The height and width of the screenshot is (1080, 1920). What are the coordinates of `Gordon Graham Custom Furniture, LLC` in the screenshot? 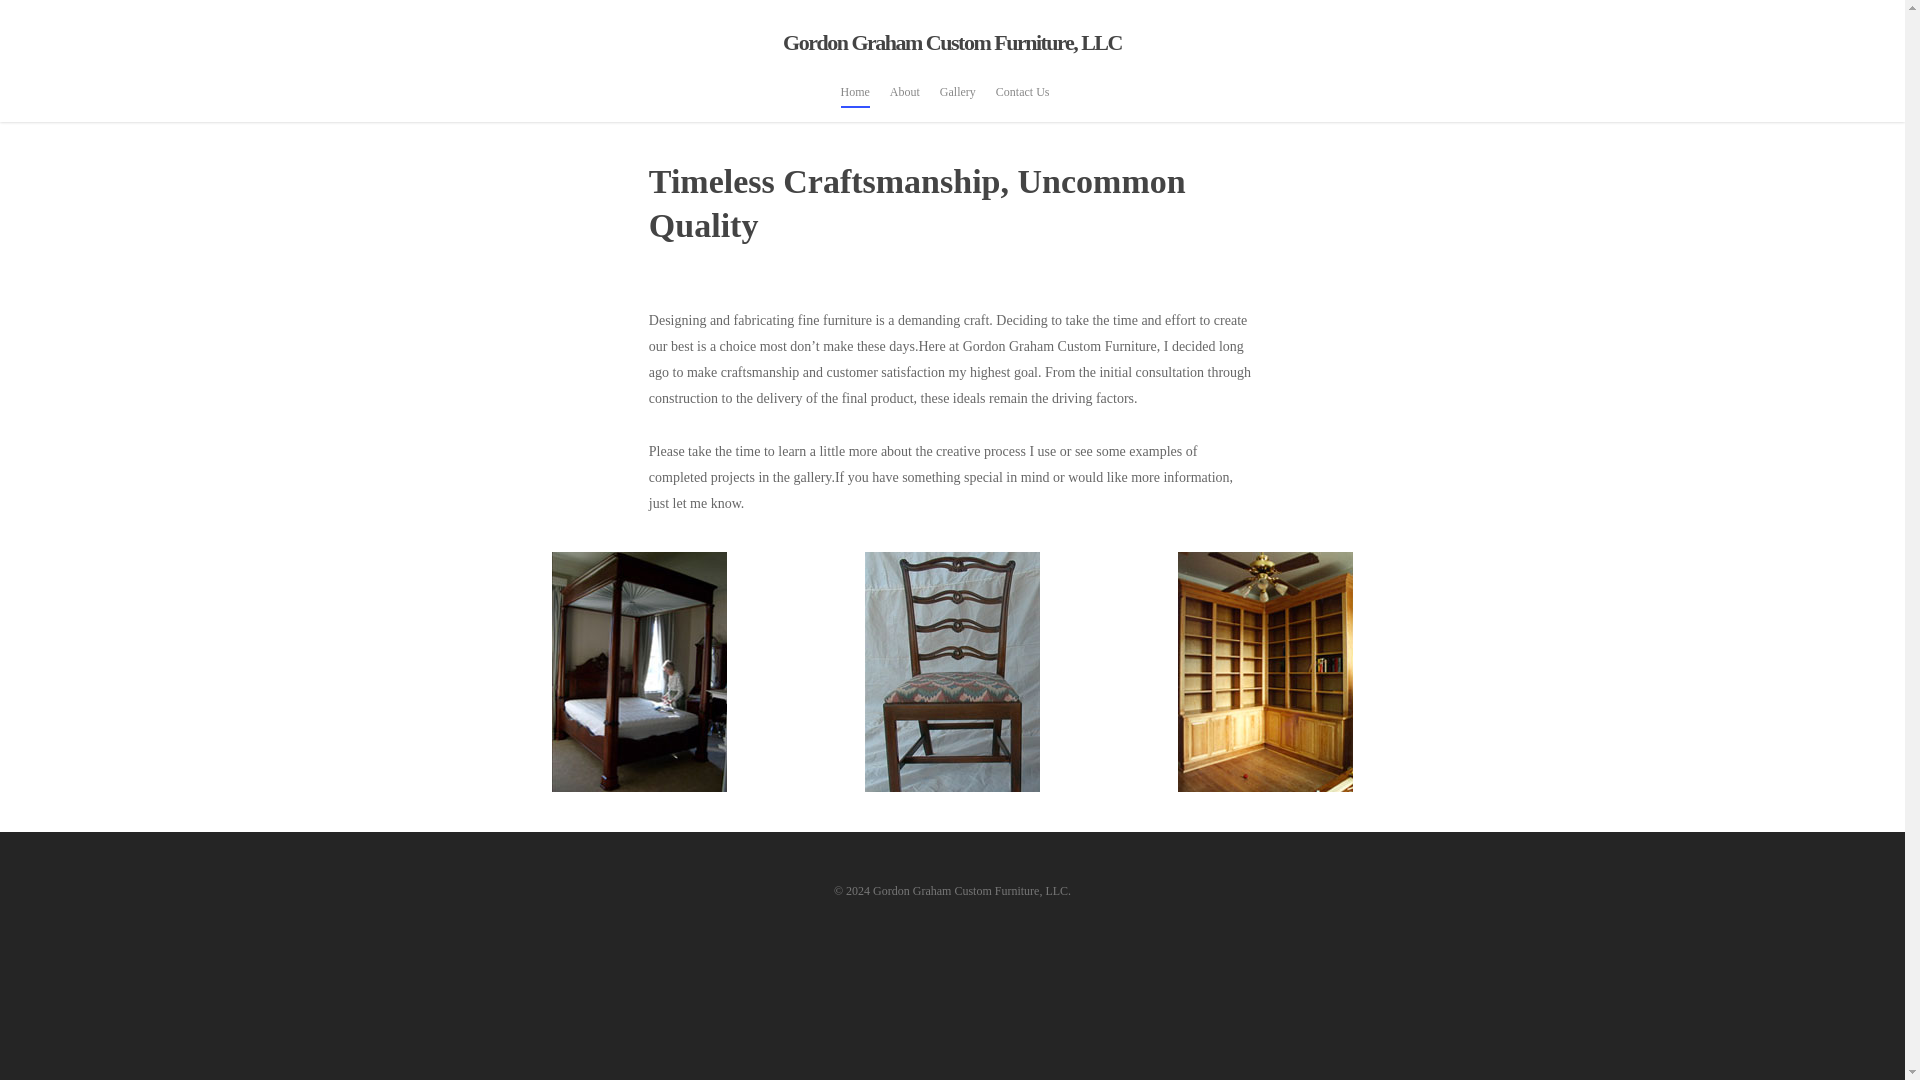 It's located at (951, 43).